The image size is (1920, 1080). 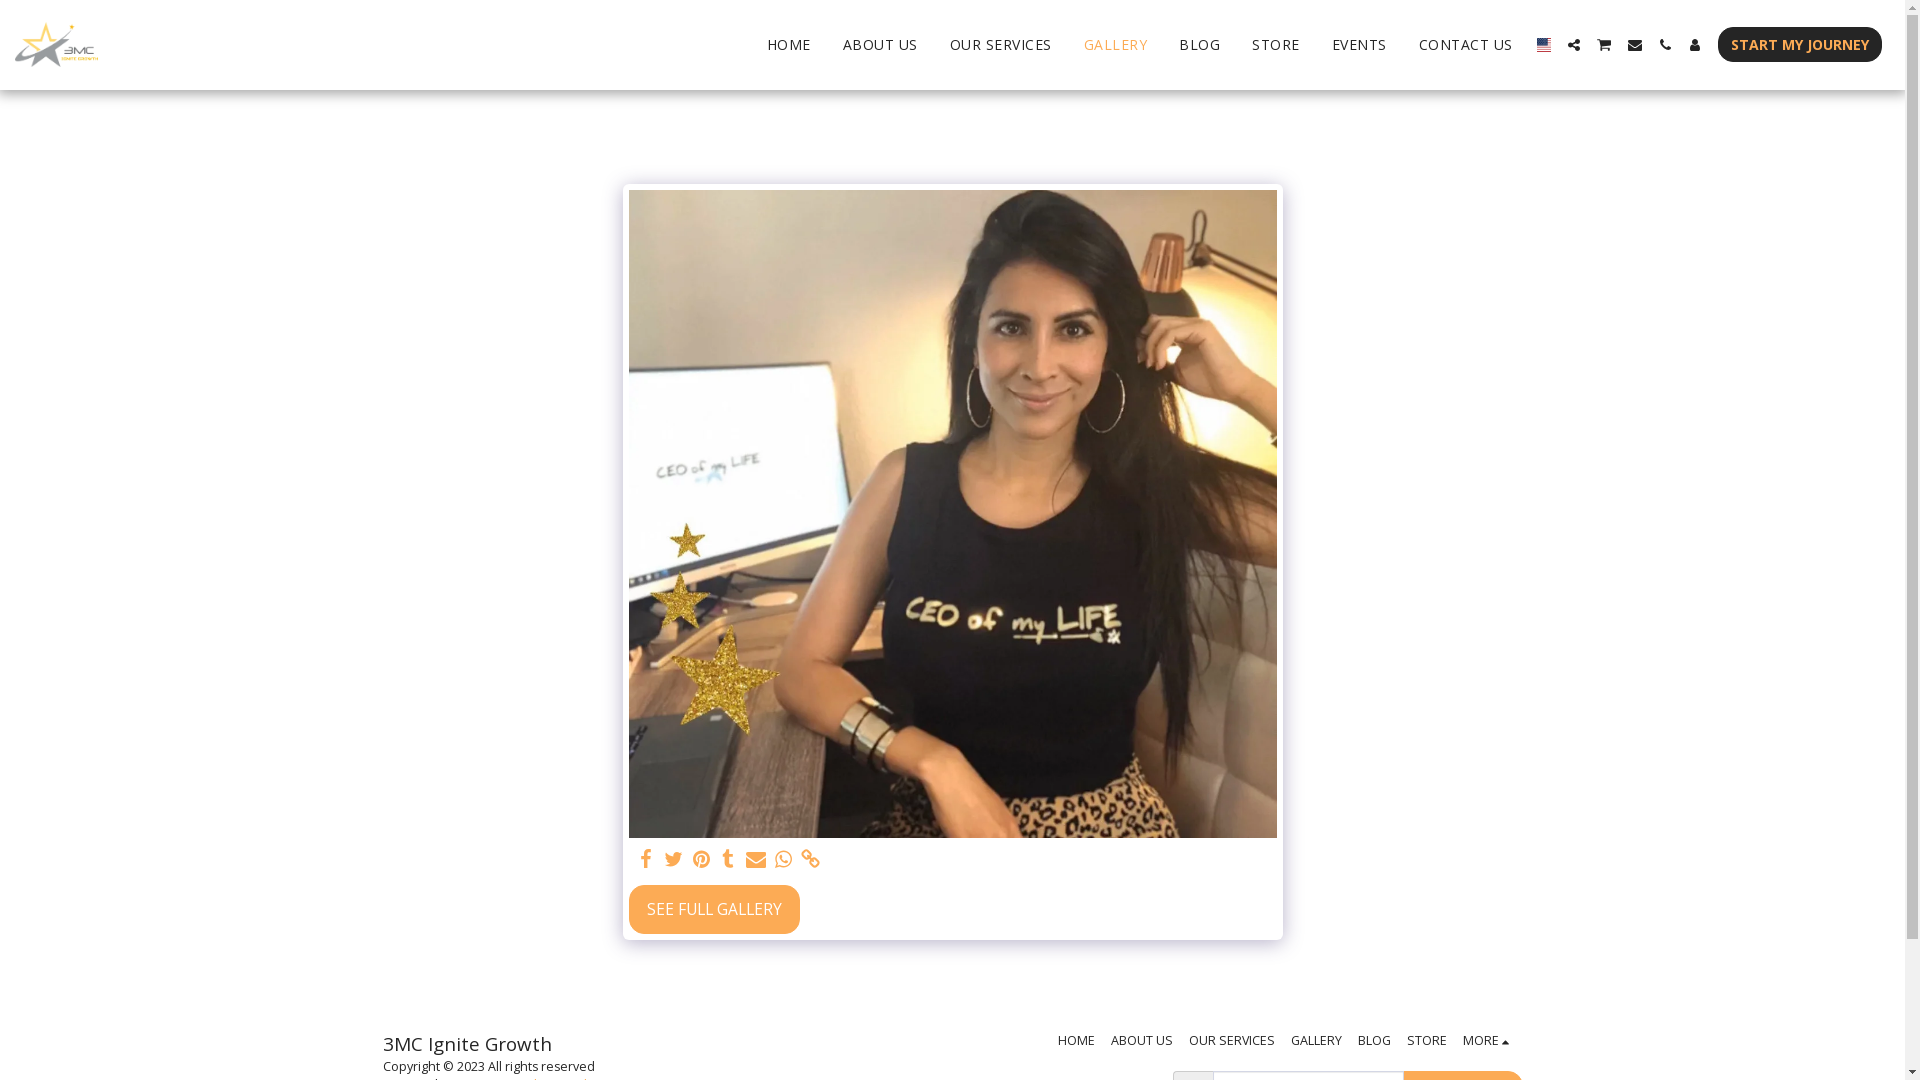 What do you see at coordinates (1001, 44) in the screenshot?
I see `OUR SERVICES` at bounding box center [1001, 44].